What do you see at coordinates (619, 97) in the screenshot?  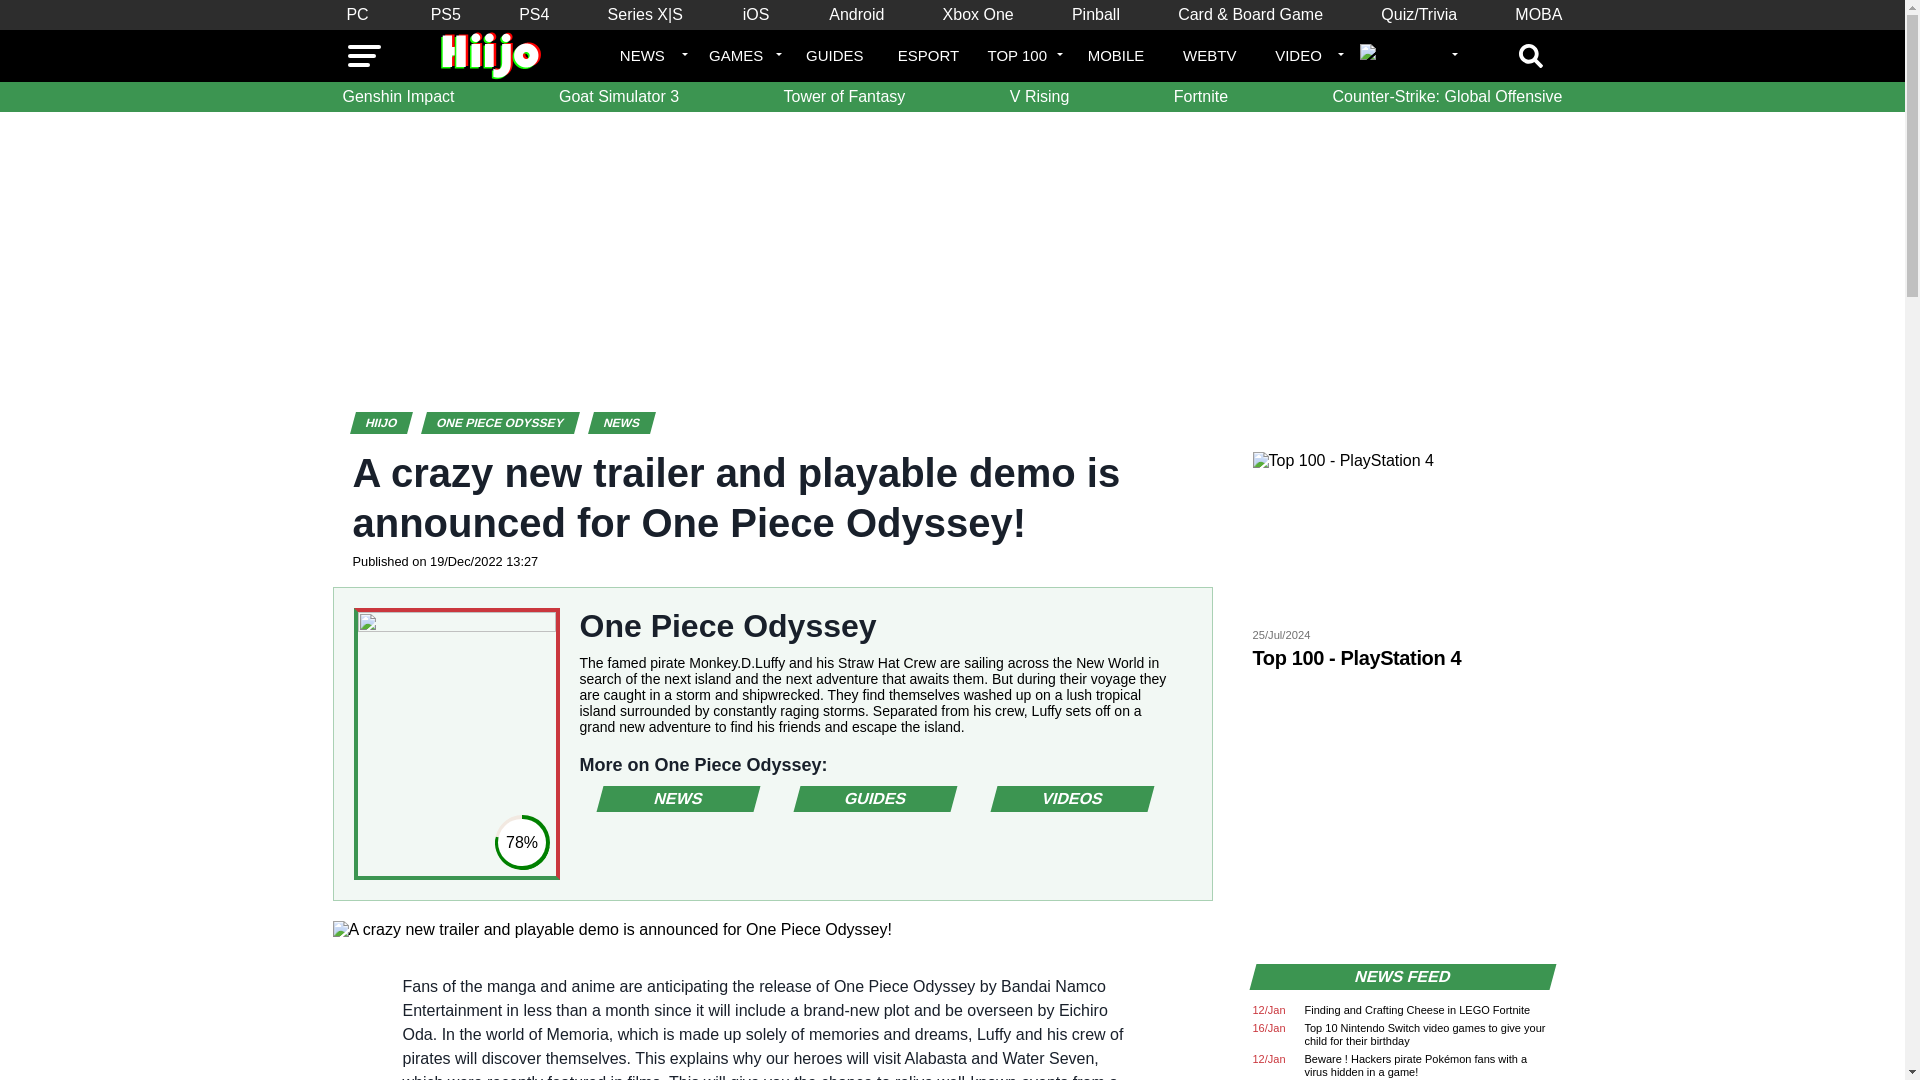 I see `Goat Simulator 3` at bounding box center [619, 97].